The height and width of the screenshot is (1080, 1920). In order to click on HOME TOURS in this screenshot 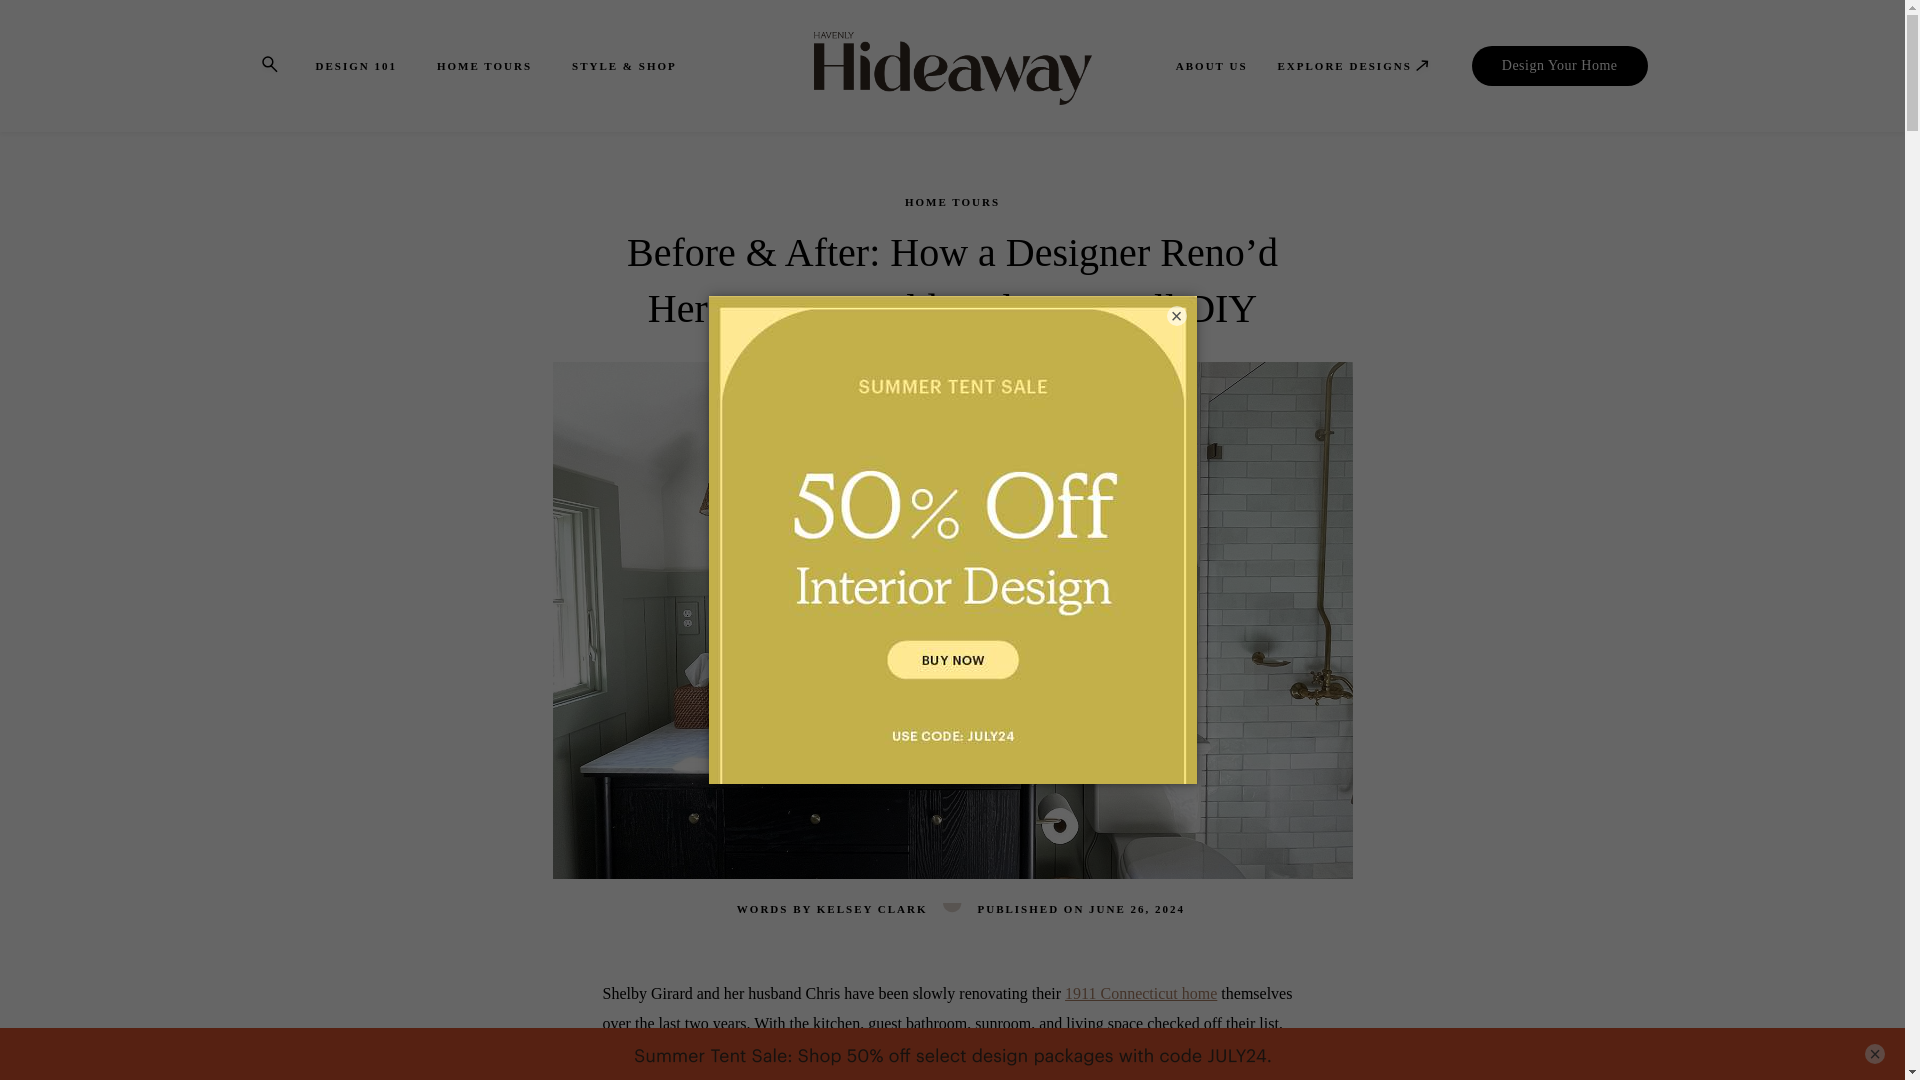, I will do `click(484, 66)`.